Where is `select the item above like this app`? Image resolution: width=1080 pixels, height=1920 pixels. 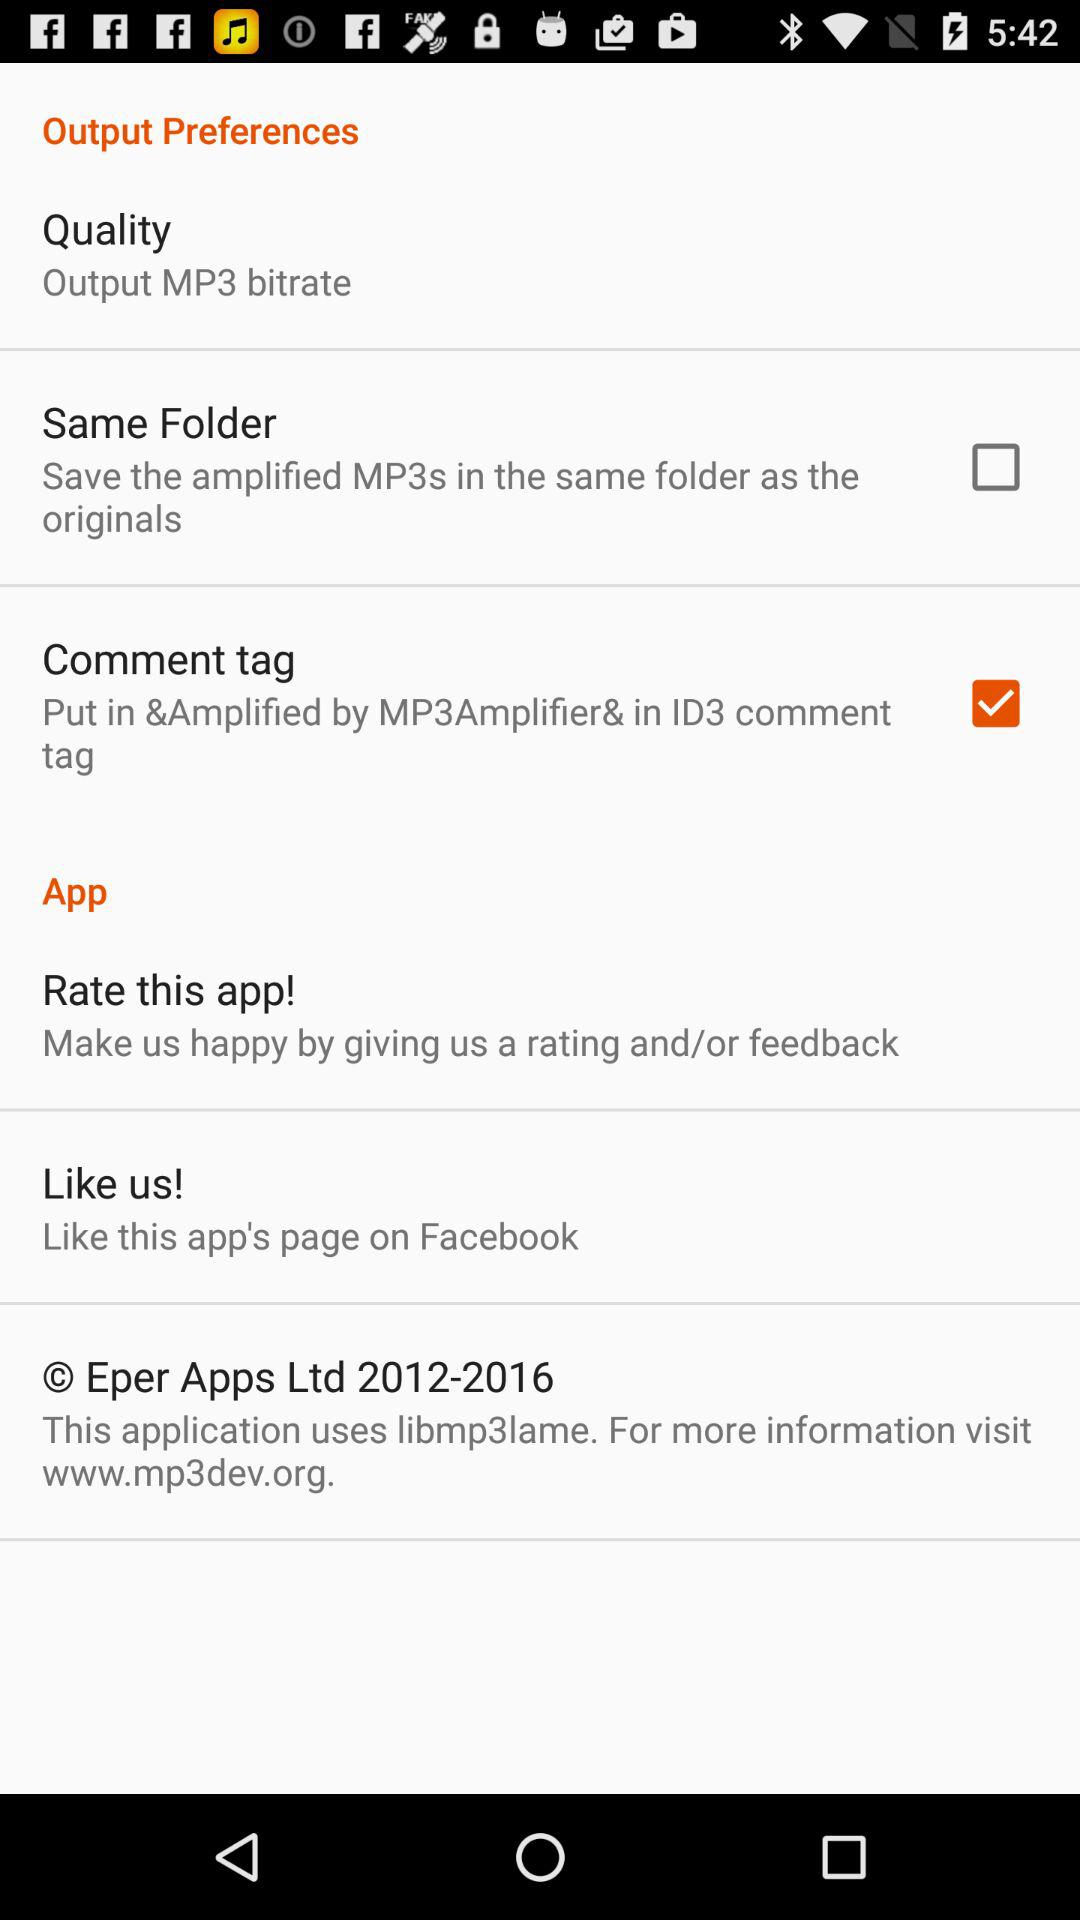 select the item above like this app is located at coordinates (112, 1182).